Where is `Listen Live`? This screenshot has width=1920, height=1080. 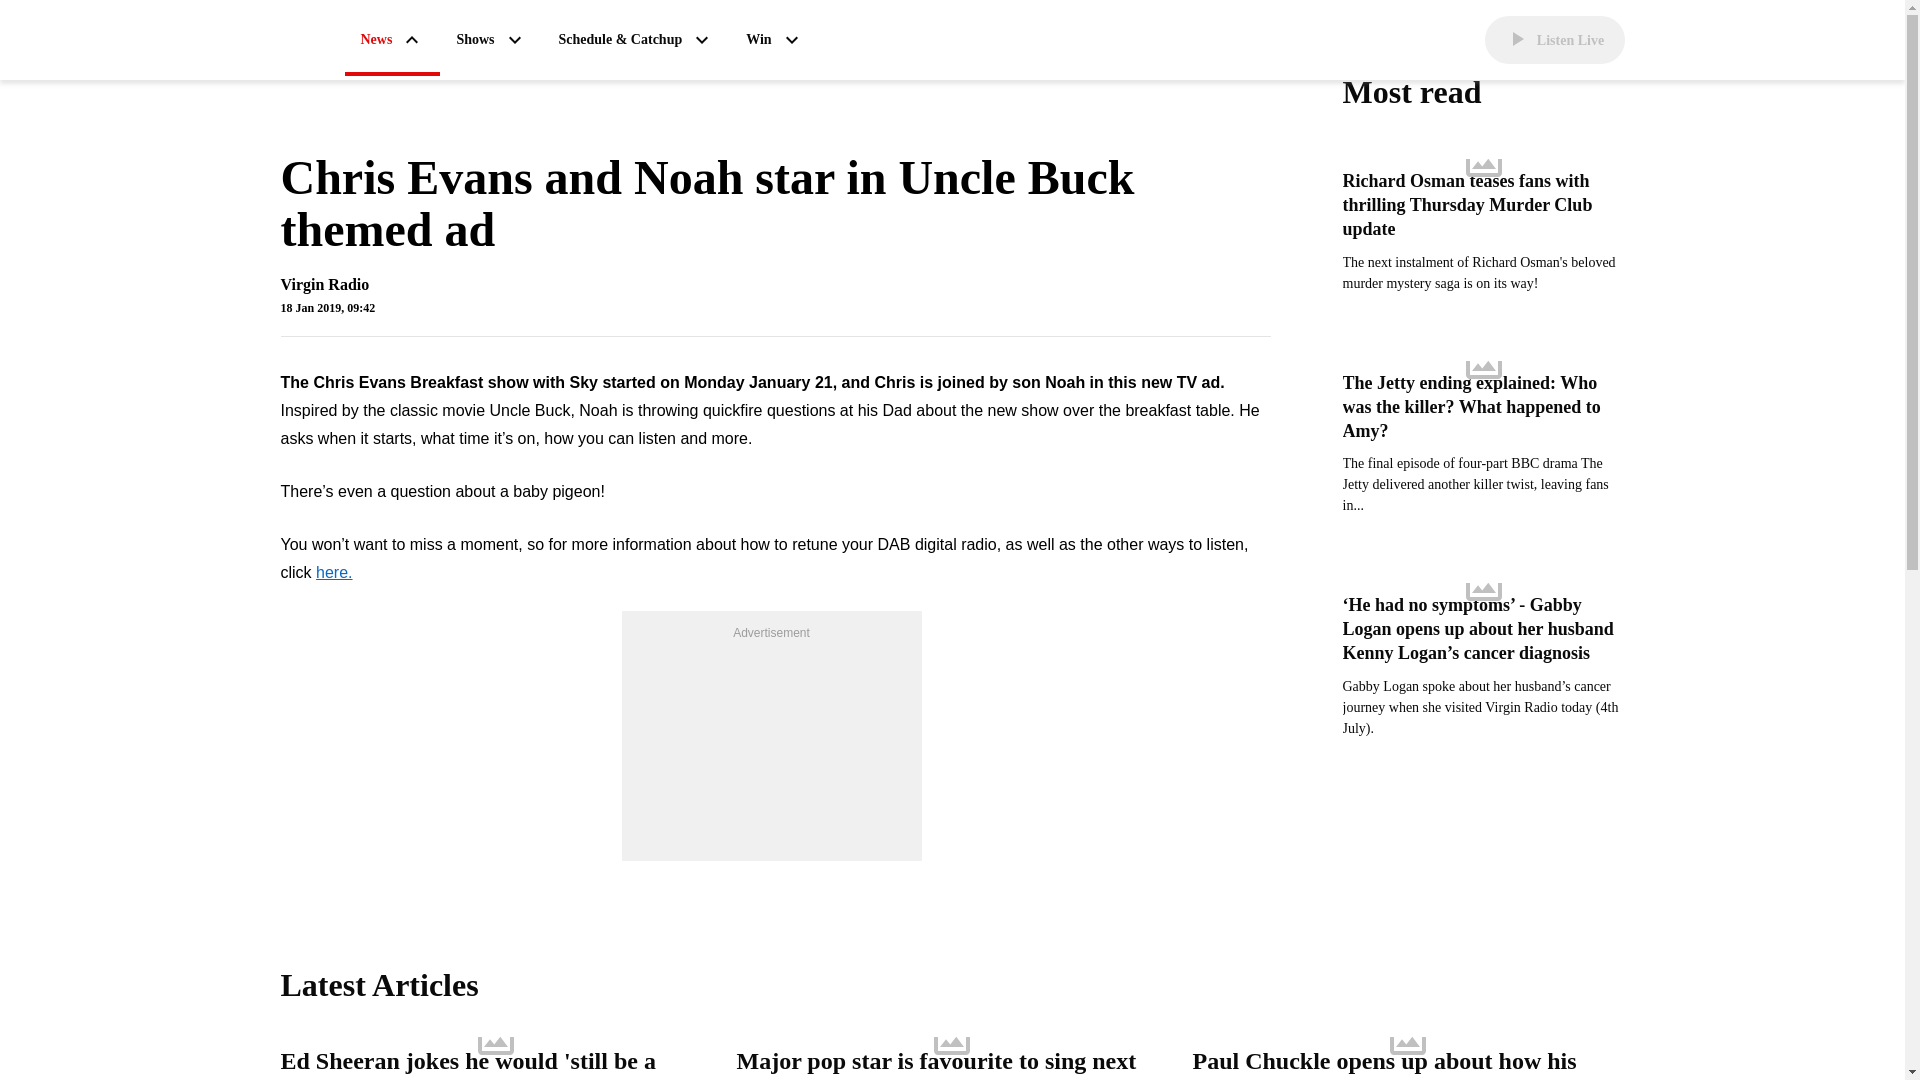
Listen Live is located at coordinates (1554, 40).